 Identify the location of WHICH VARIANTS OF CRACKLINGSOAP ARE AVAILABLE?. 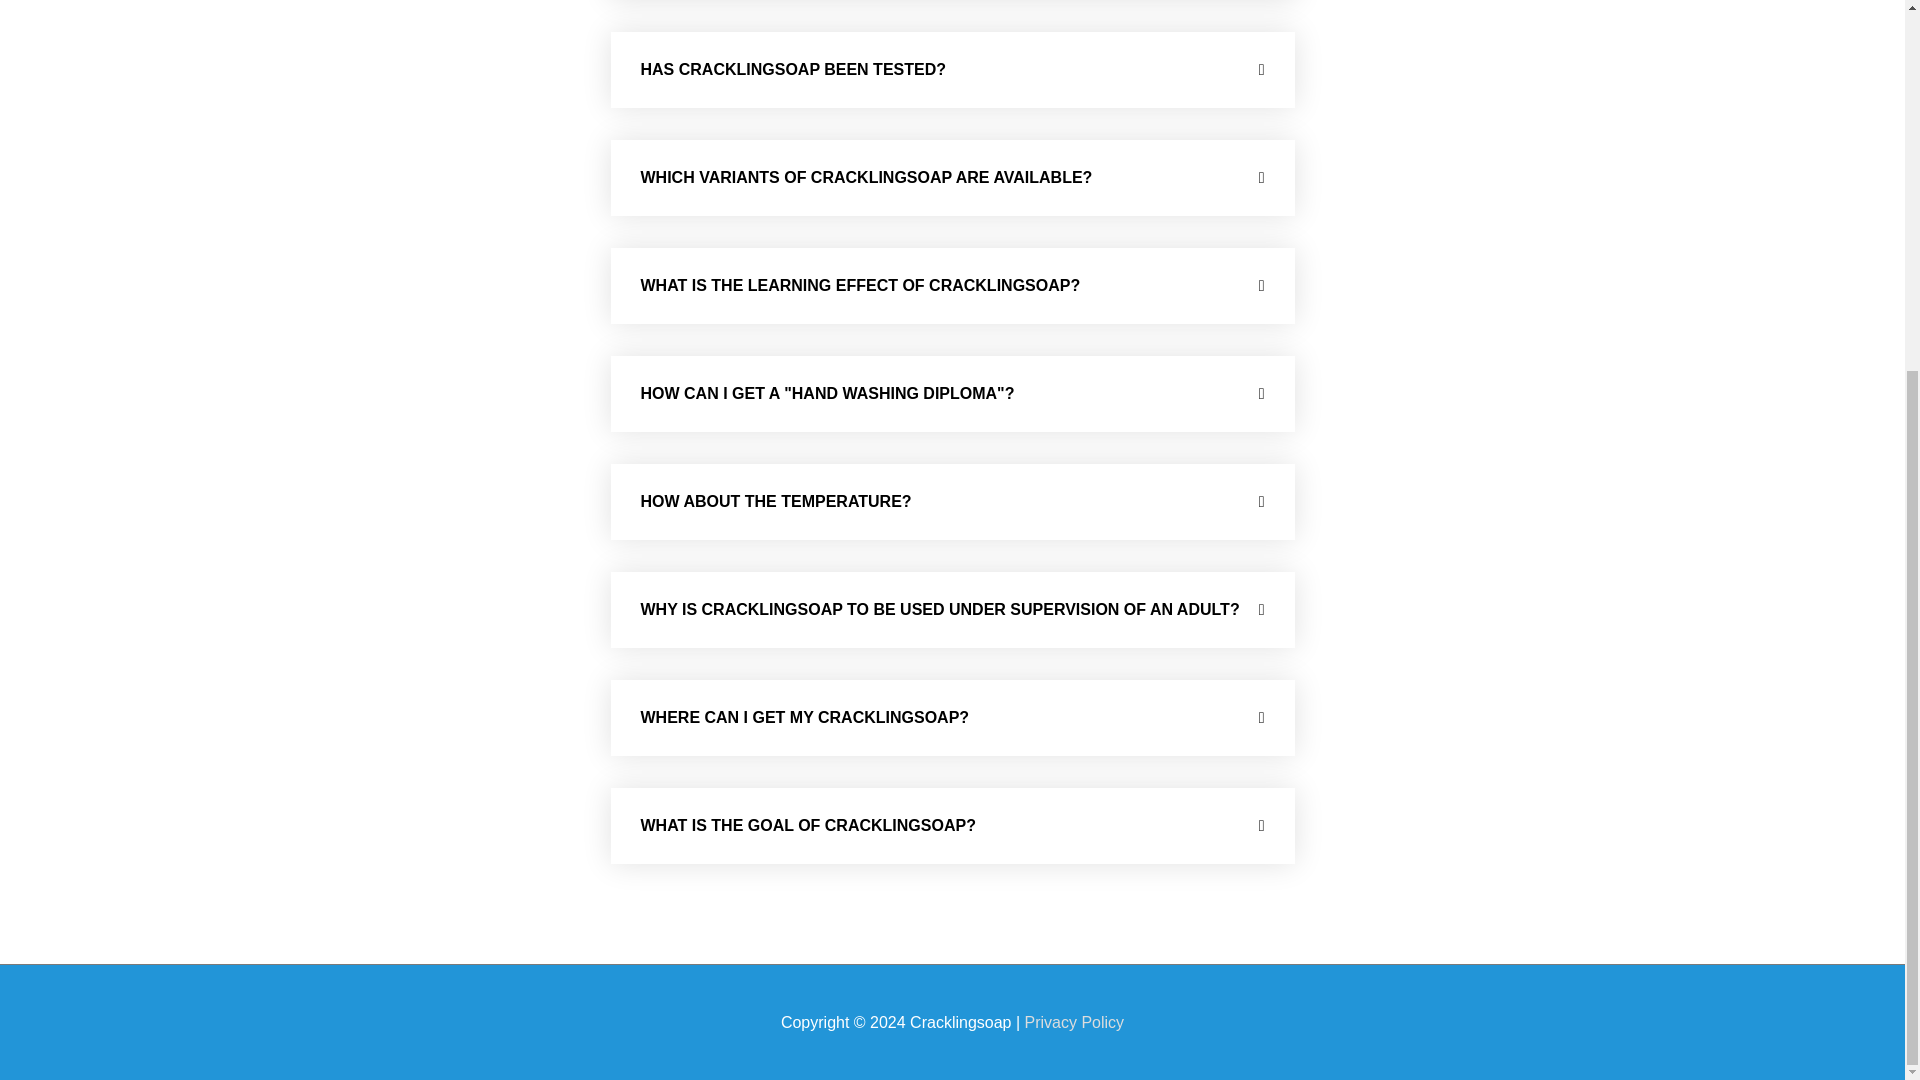
(866, 176).